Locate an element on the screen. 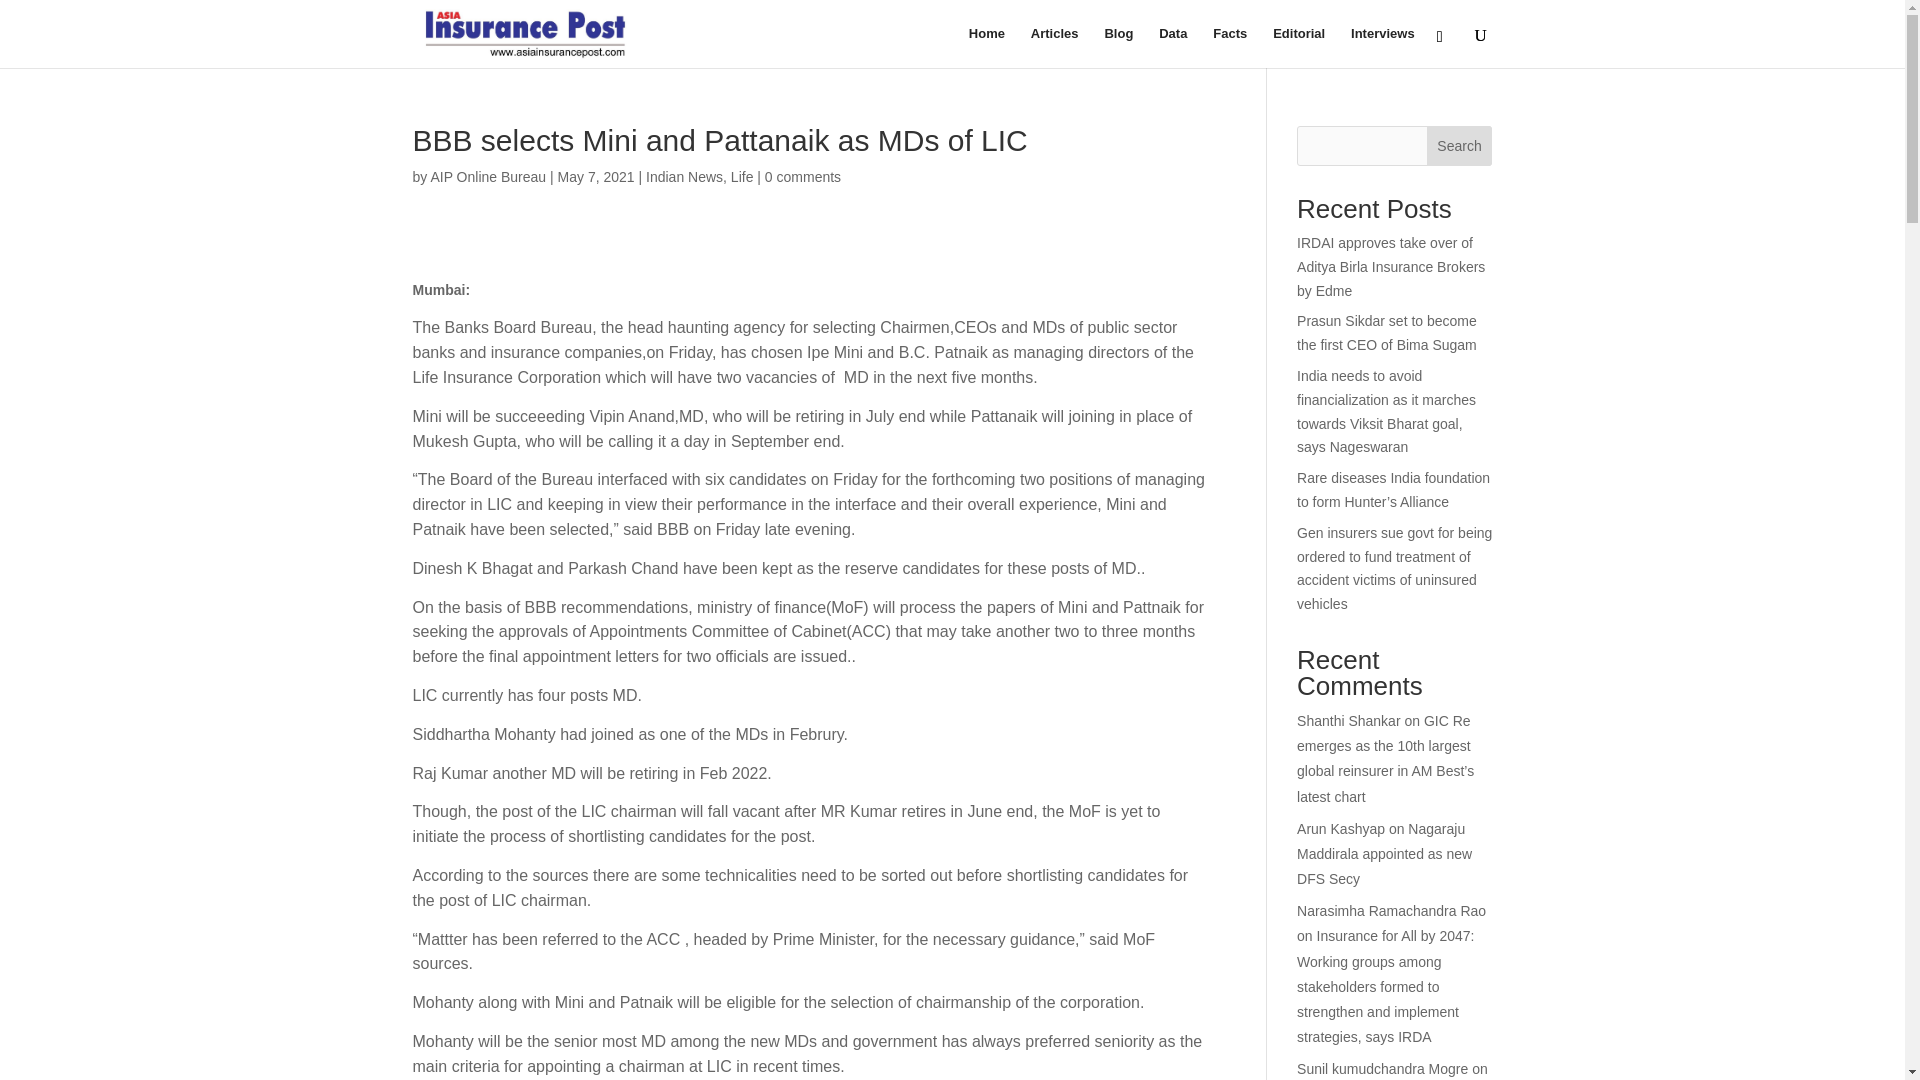 The height and width of the screenshot is (1080, 1920). Indian News is located at coordinates (684, 176).